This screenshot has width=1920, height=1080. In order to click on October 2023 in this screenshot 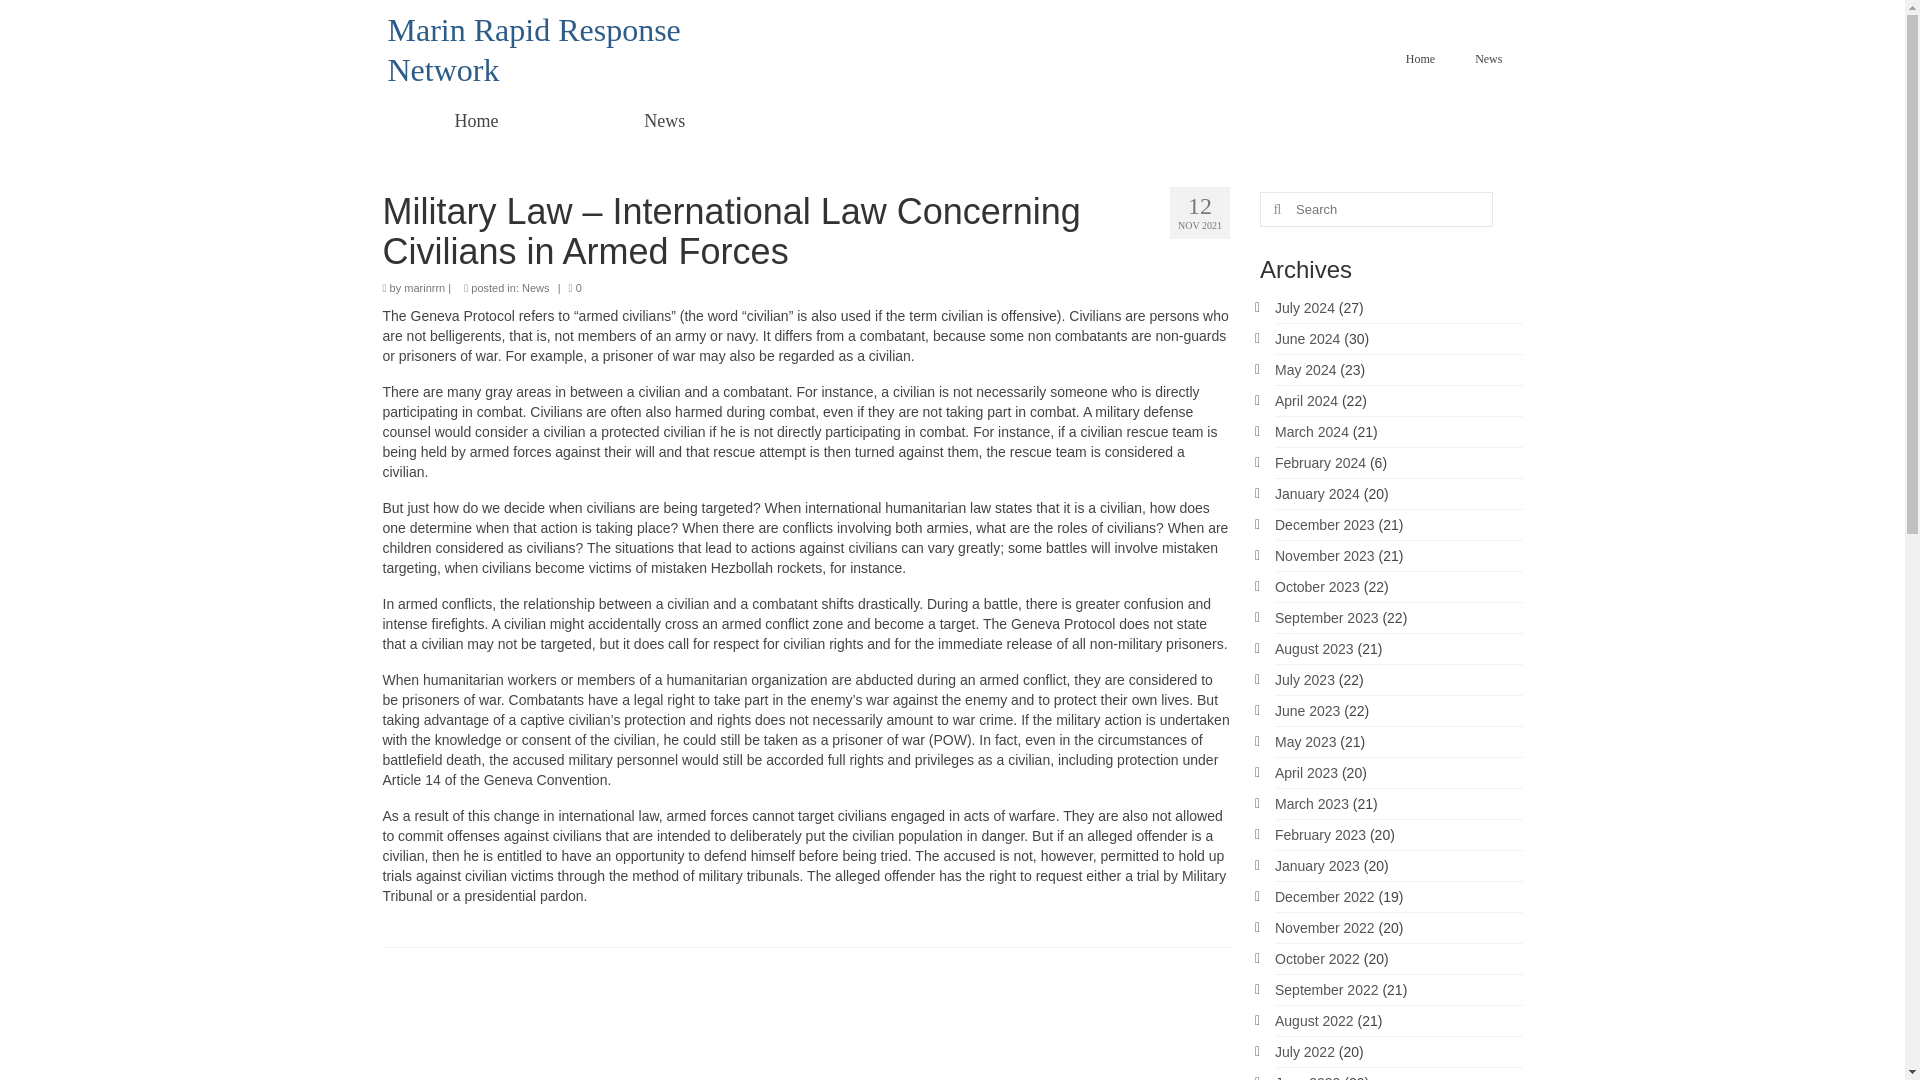, I will do `click(1316, 586)`.